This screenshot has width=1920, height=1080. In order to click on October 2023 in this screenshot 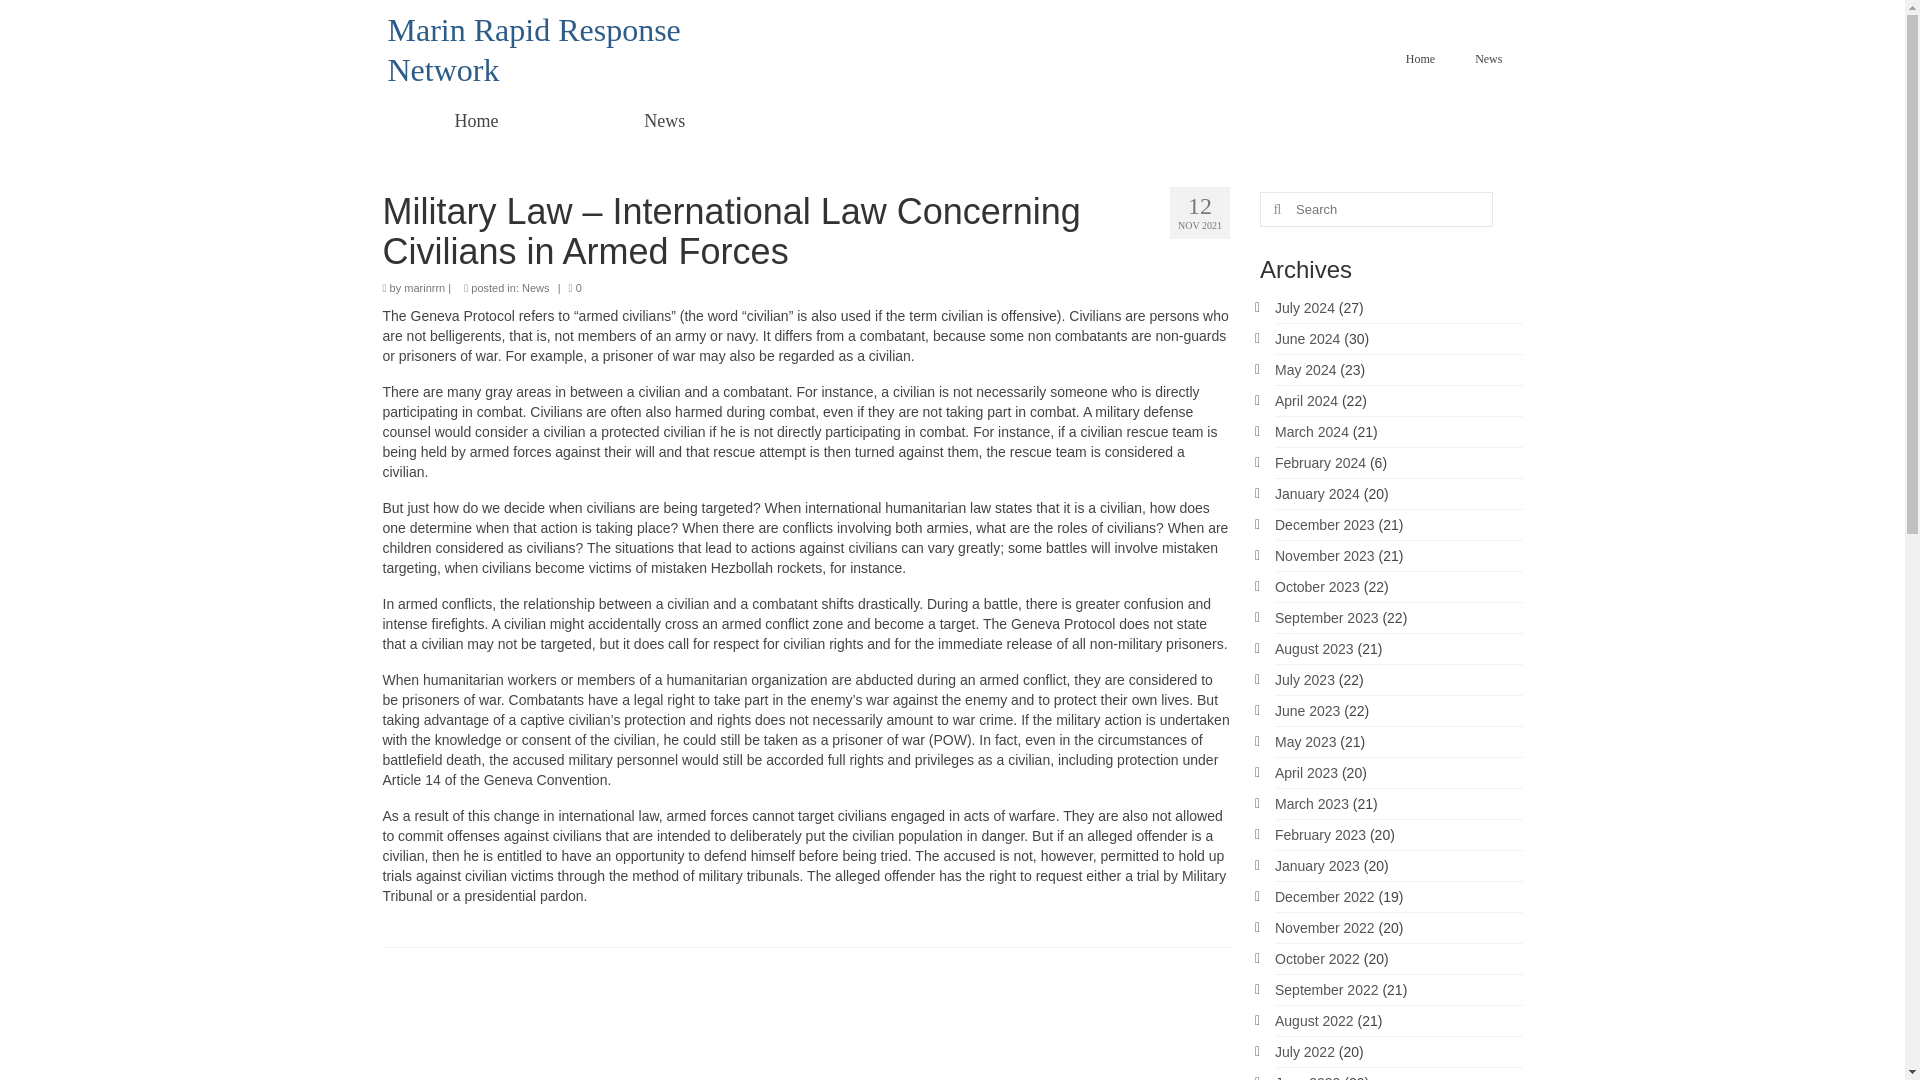, I will do `click(1316, 586)`.